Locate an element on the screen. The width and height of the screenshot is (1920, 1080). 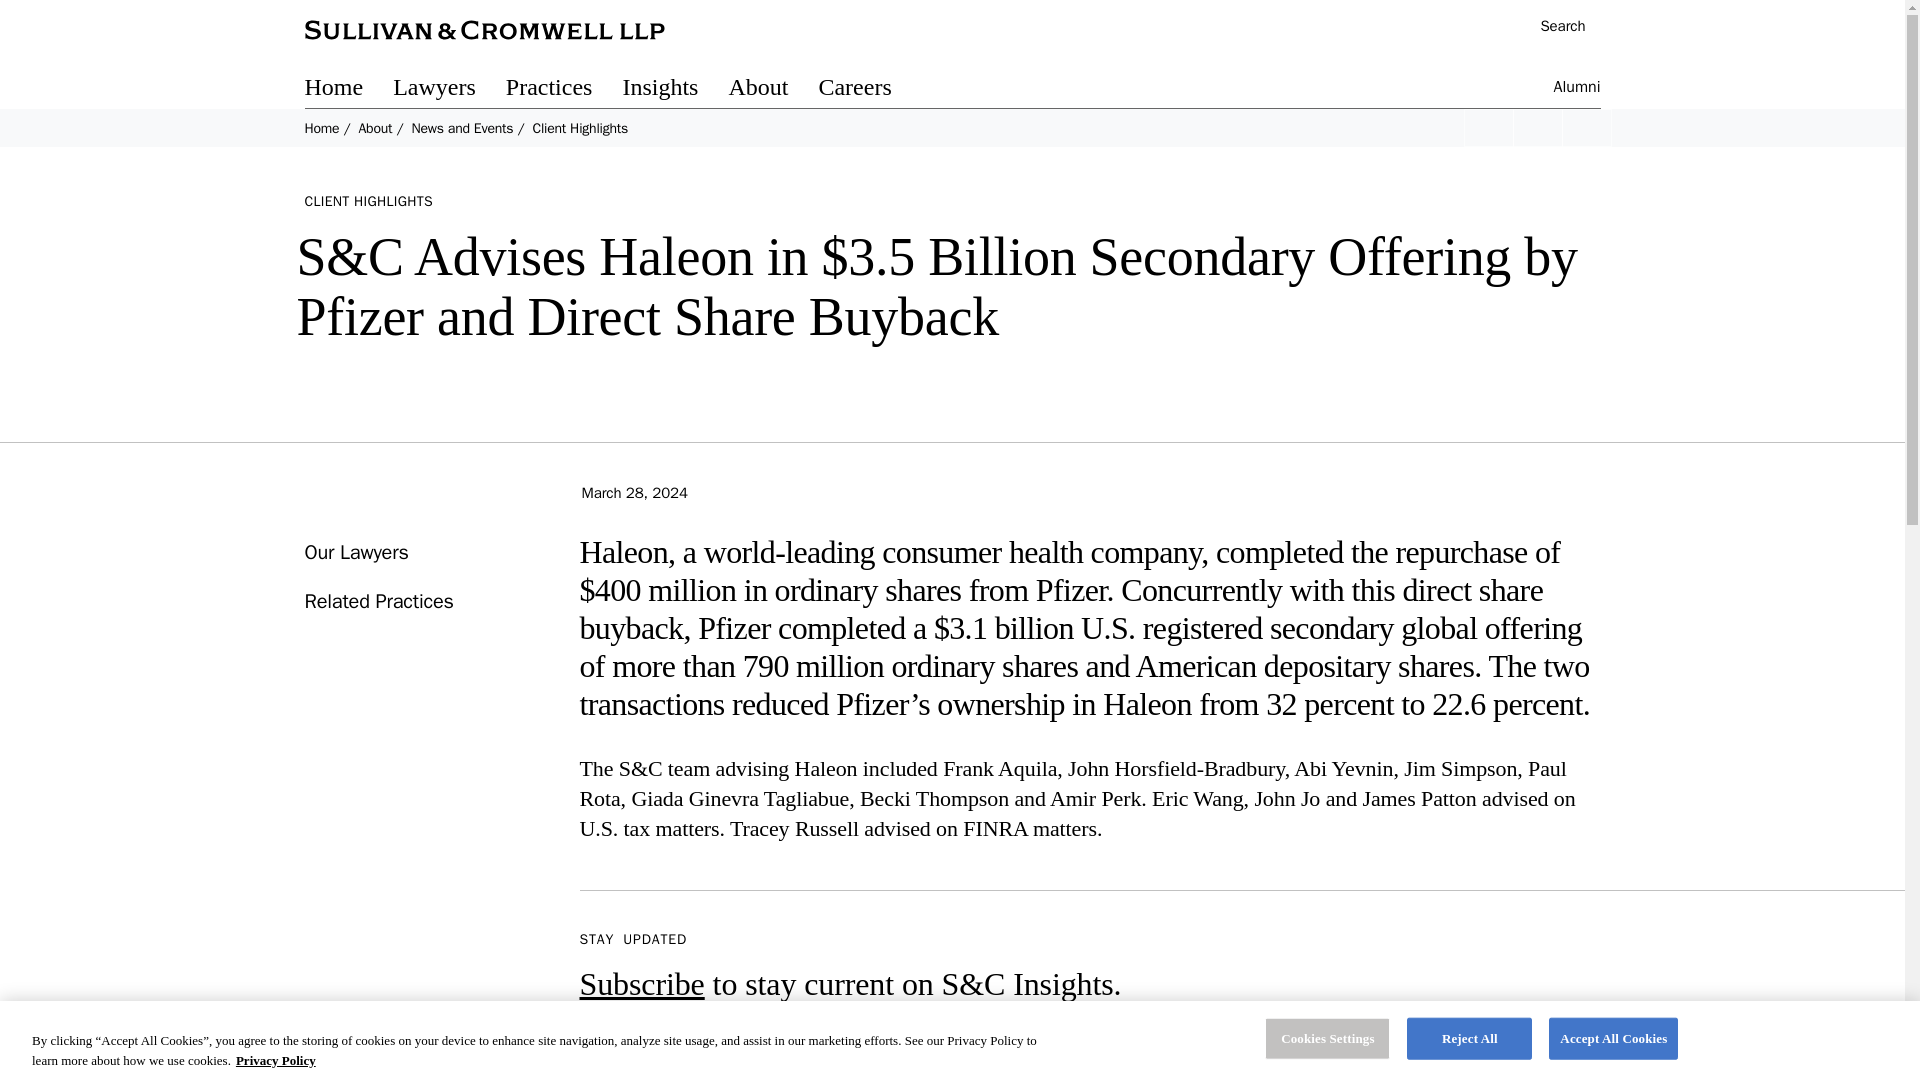
Careers is located at coordinates (869, 90).